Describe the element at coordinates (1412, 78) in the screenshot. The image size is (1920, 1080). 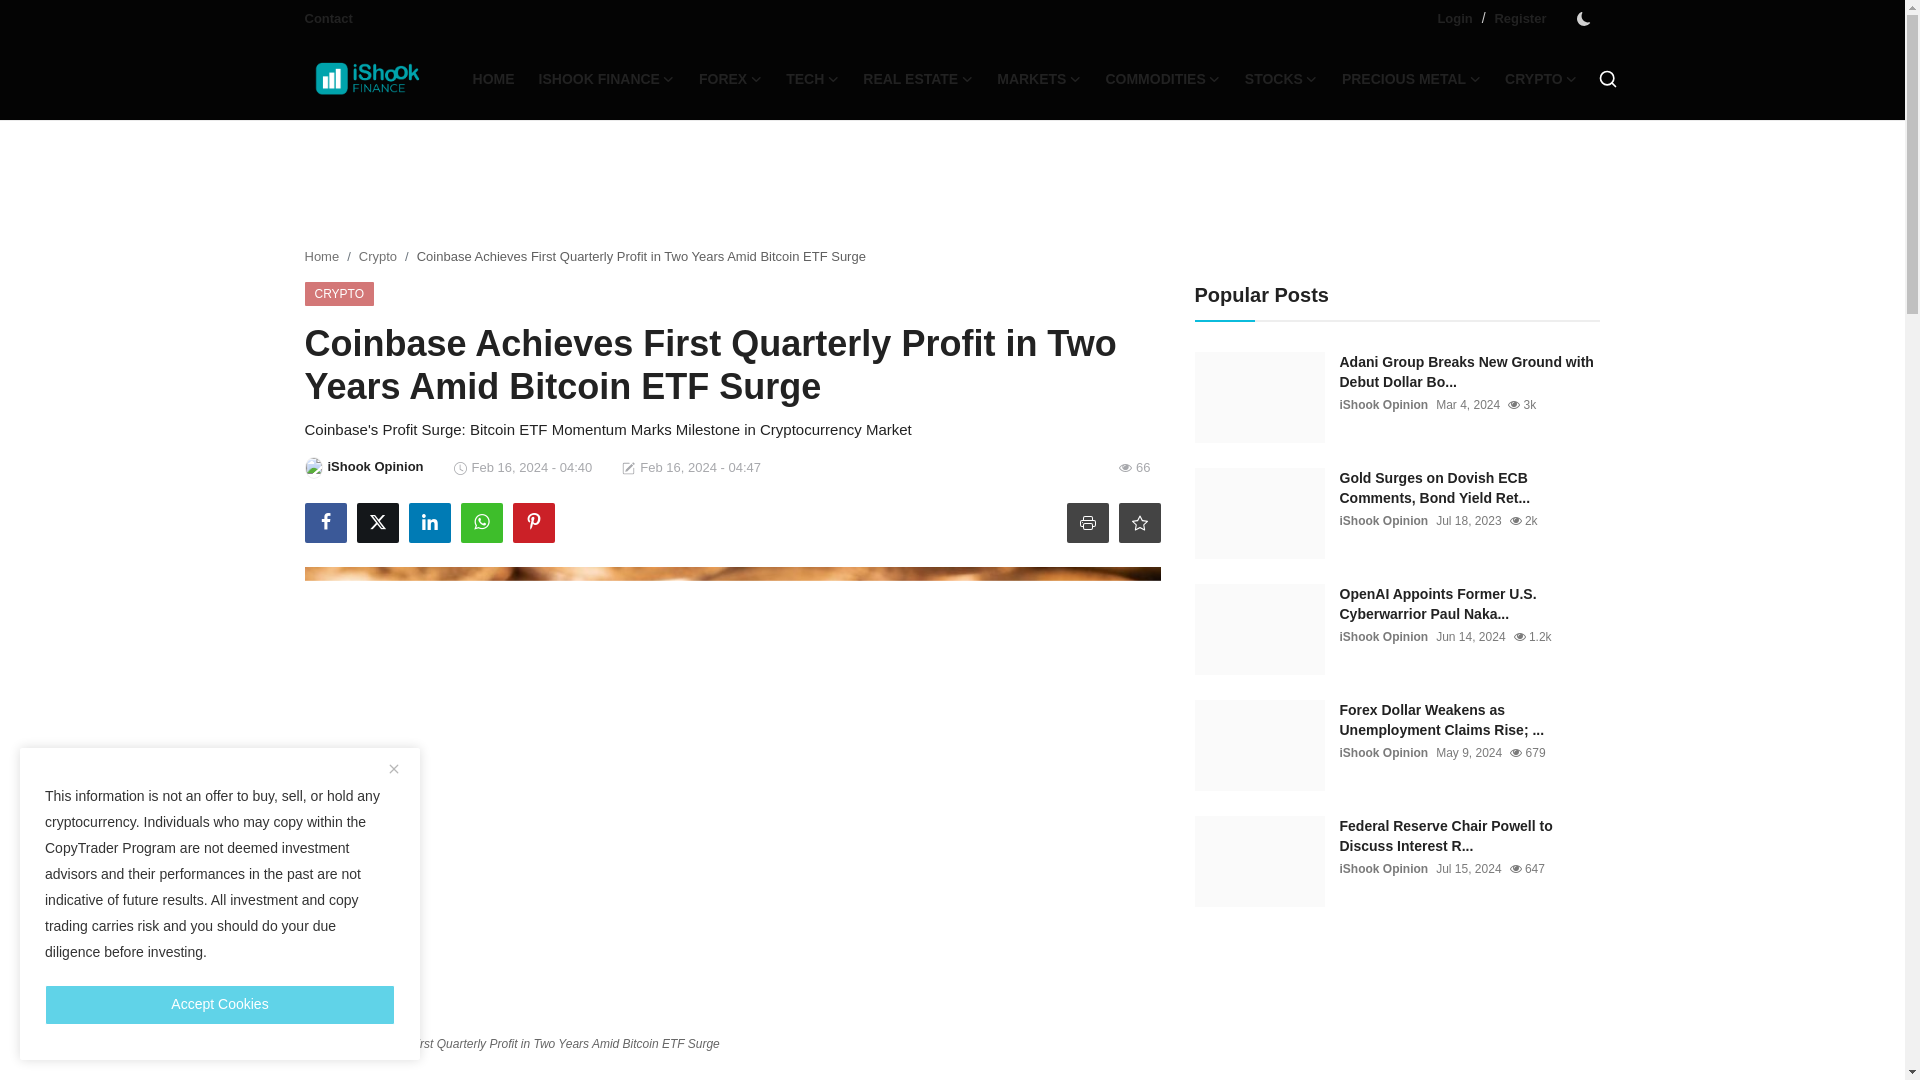
I see `PRECIOUS METAL` at that location.